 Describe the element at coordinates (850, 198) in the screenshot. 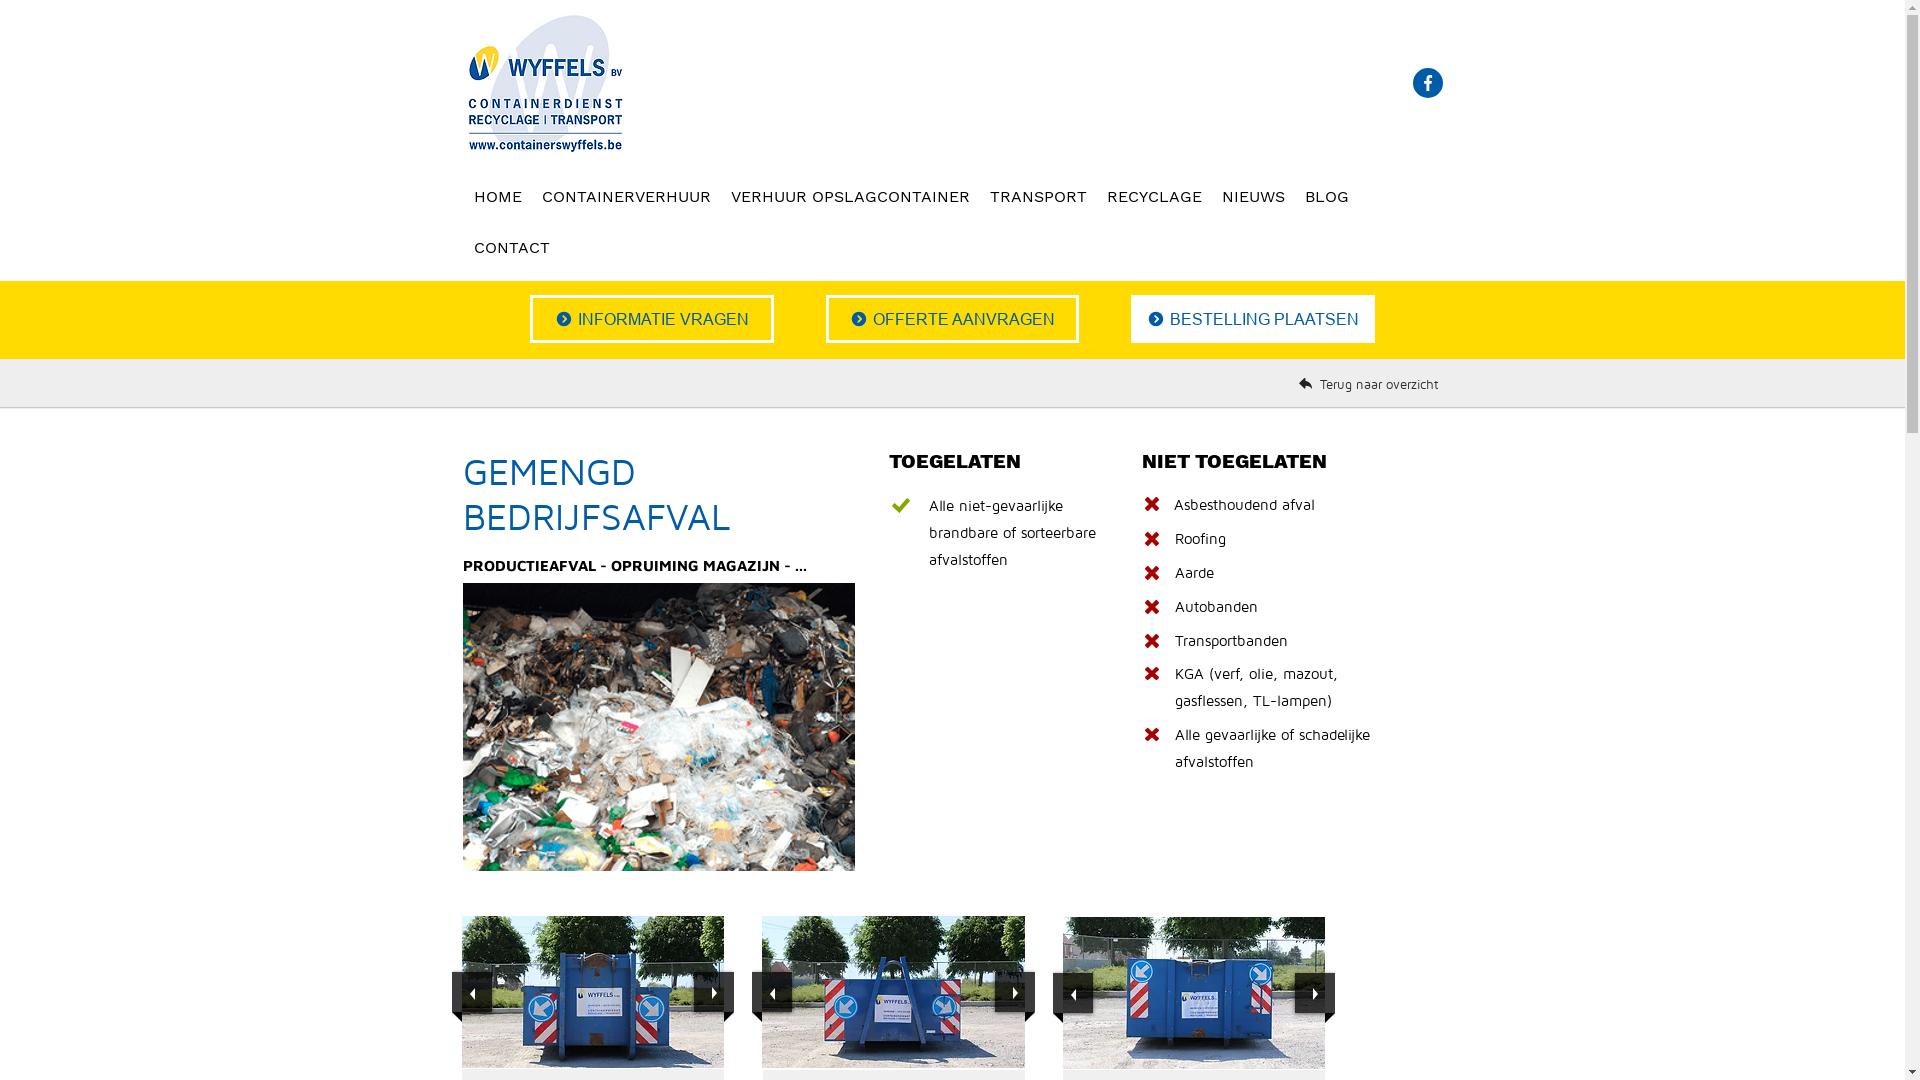

I see `VERHUUR OPSLAGCONTAINER` at that location.